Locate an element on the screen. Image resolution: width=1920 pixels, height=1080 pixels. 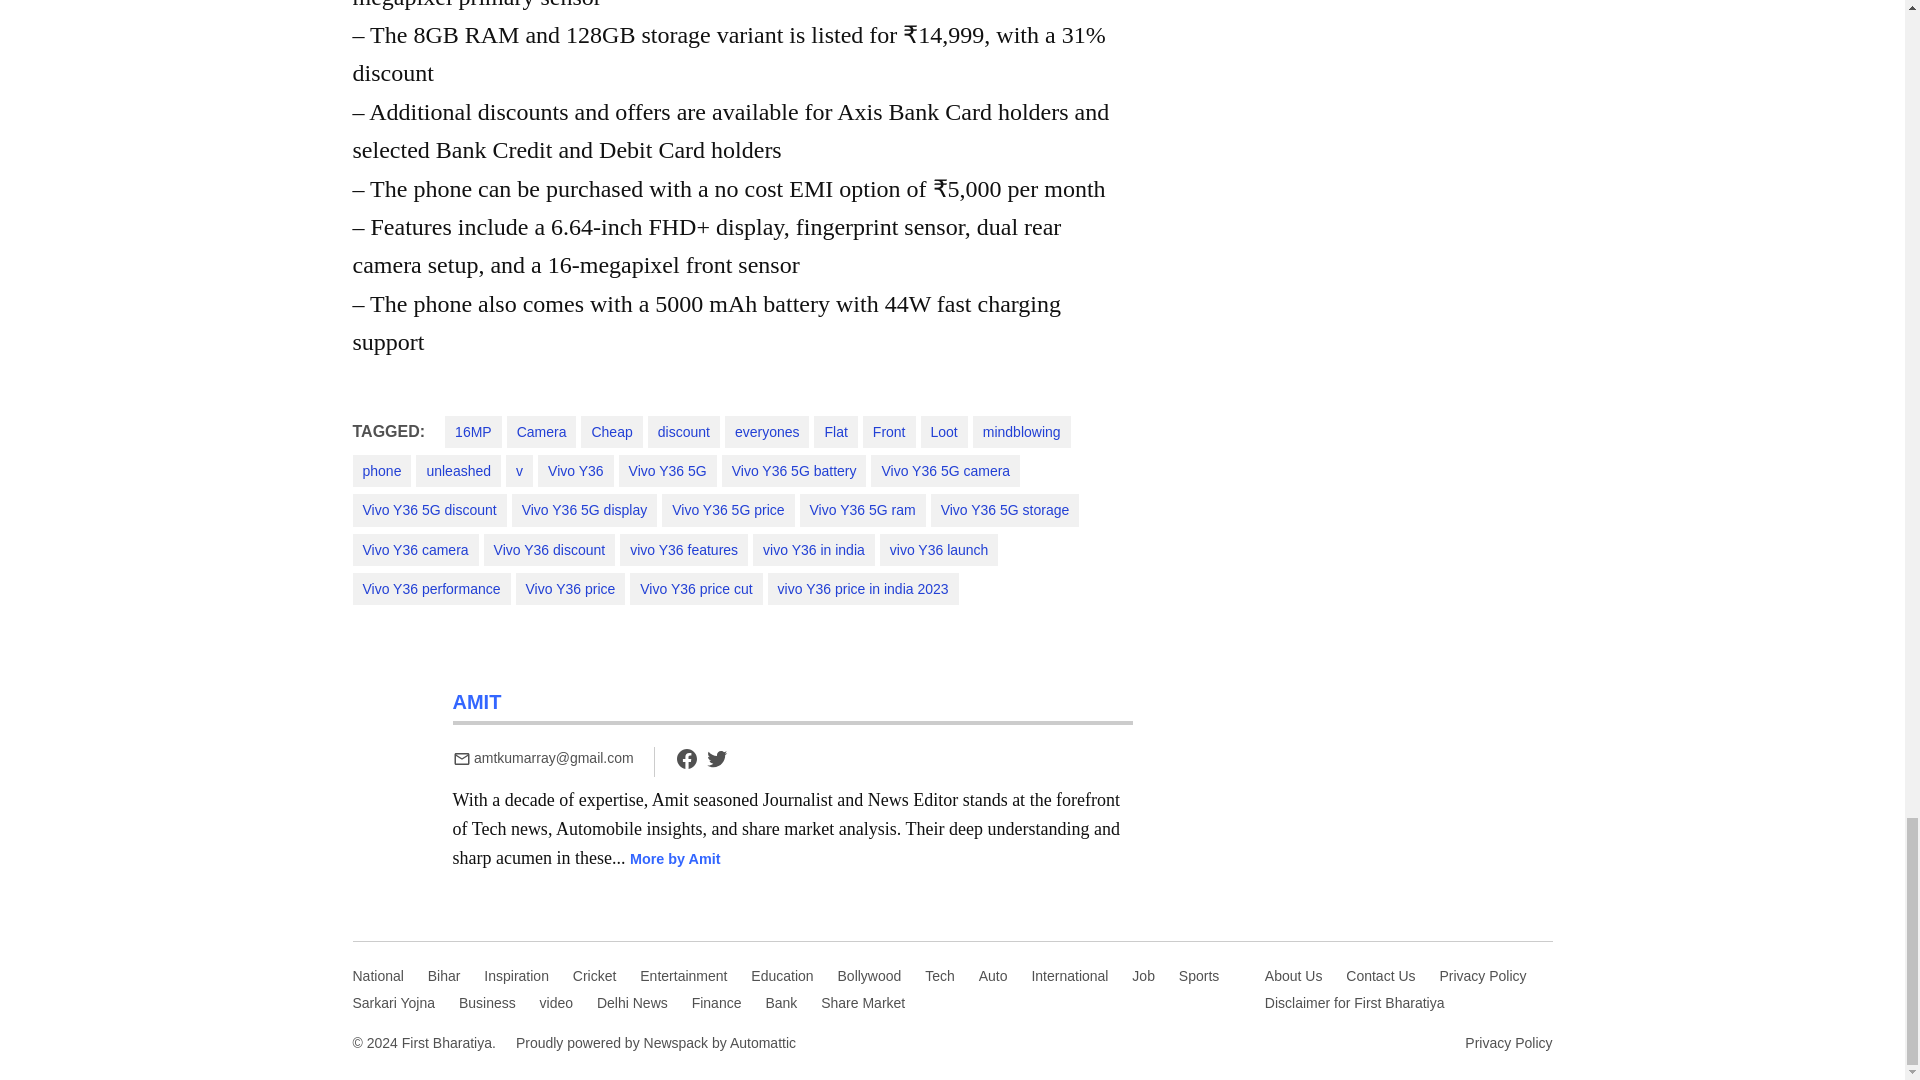
Vivo Y36 5G storage is located at coordinates (1005, 509).